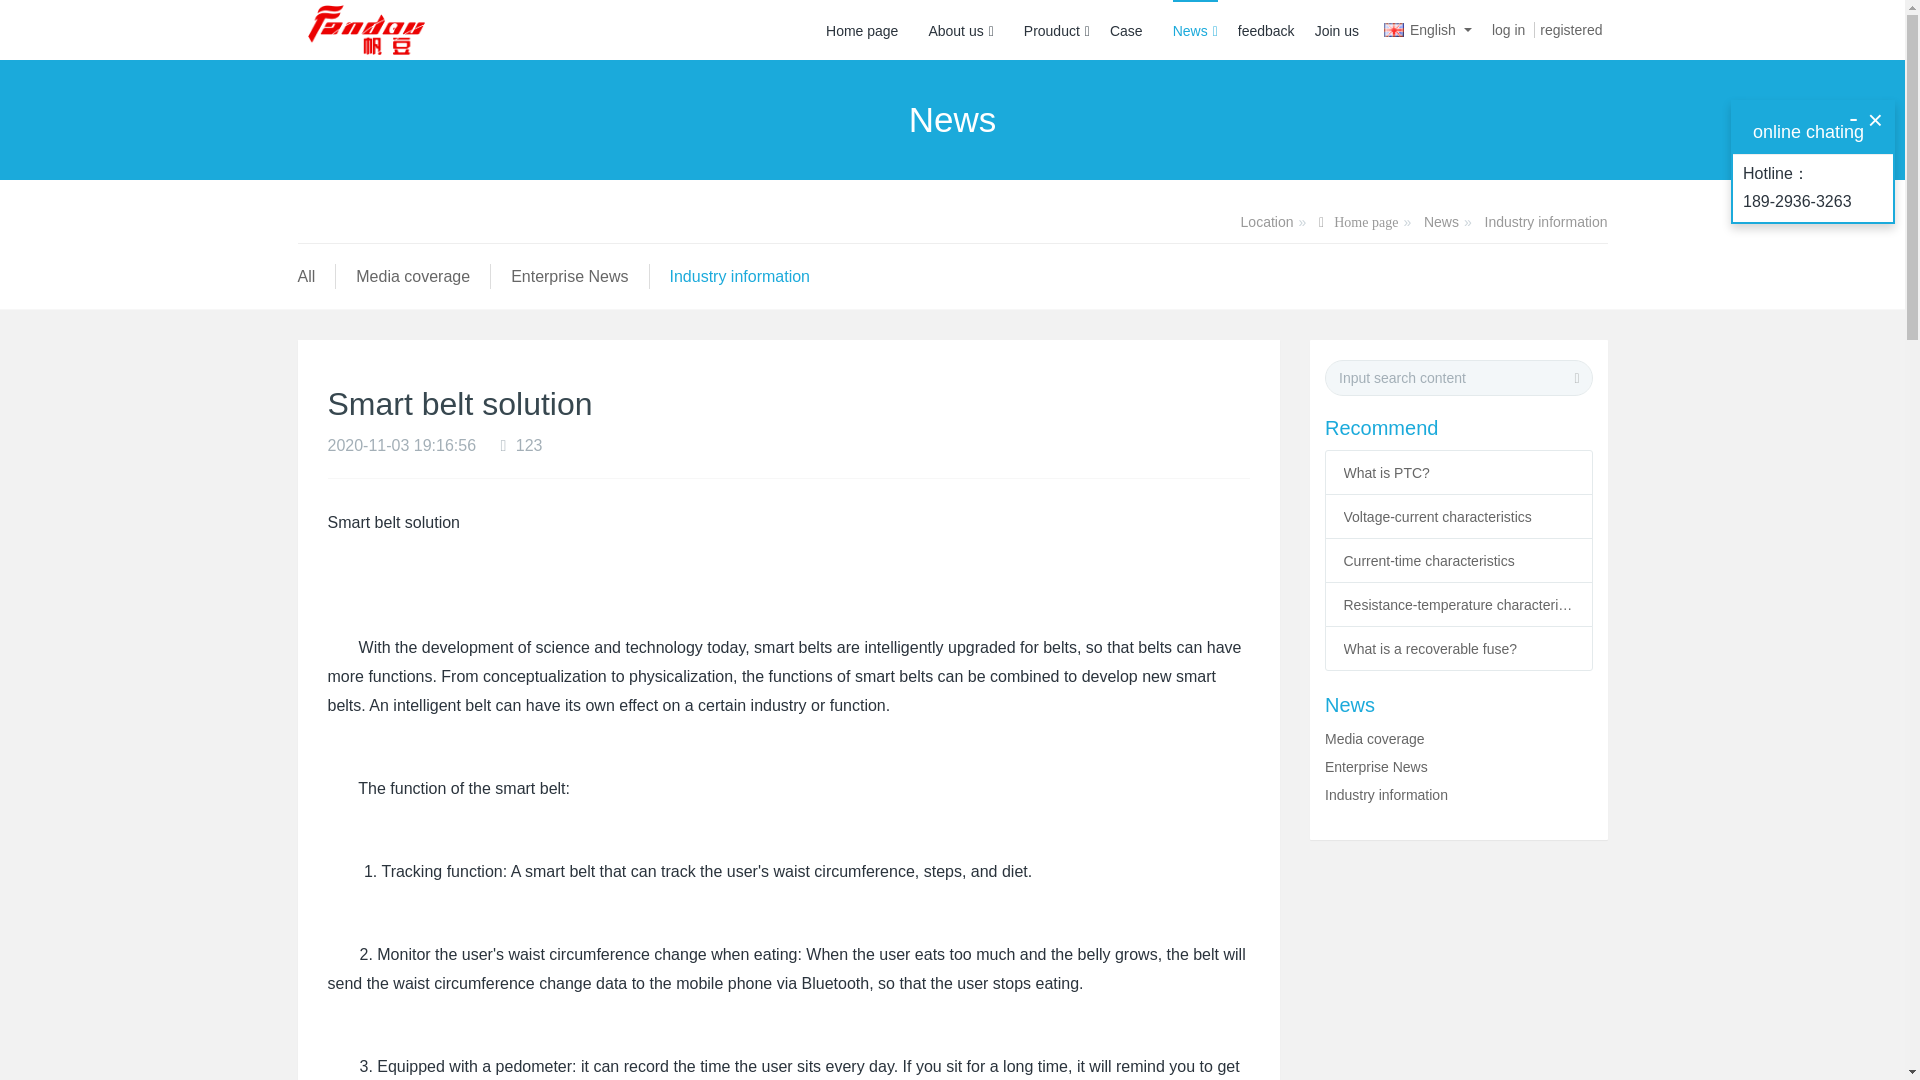 The image size is (1920, 1080). Describe the element at coordinates (1546, 222) in the screenshot. I see `Industry information` at that location.